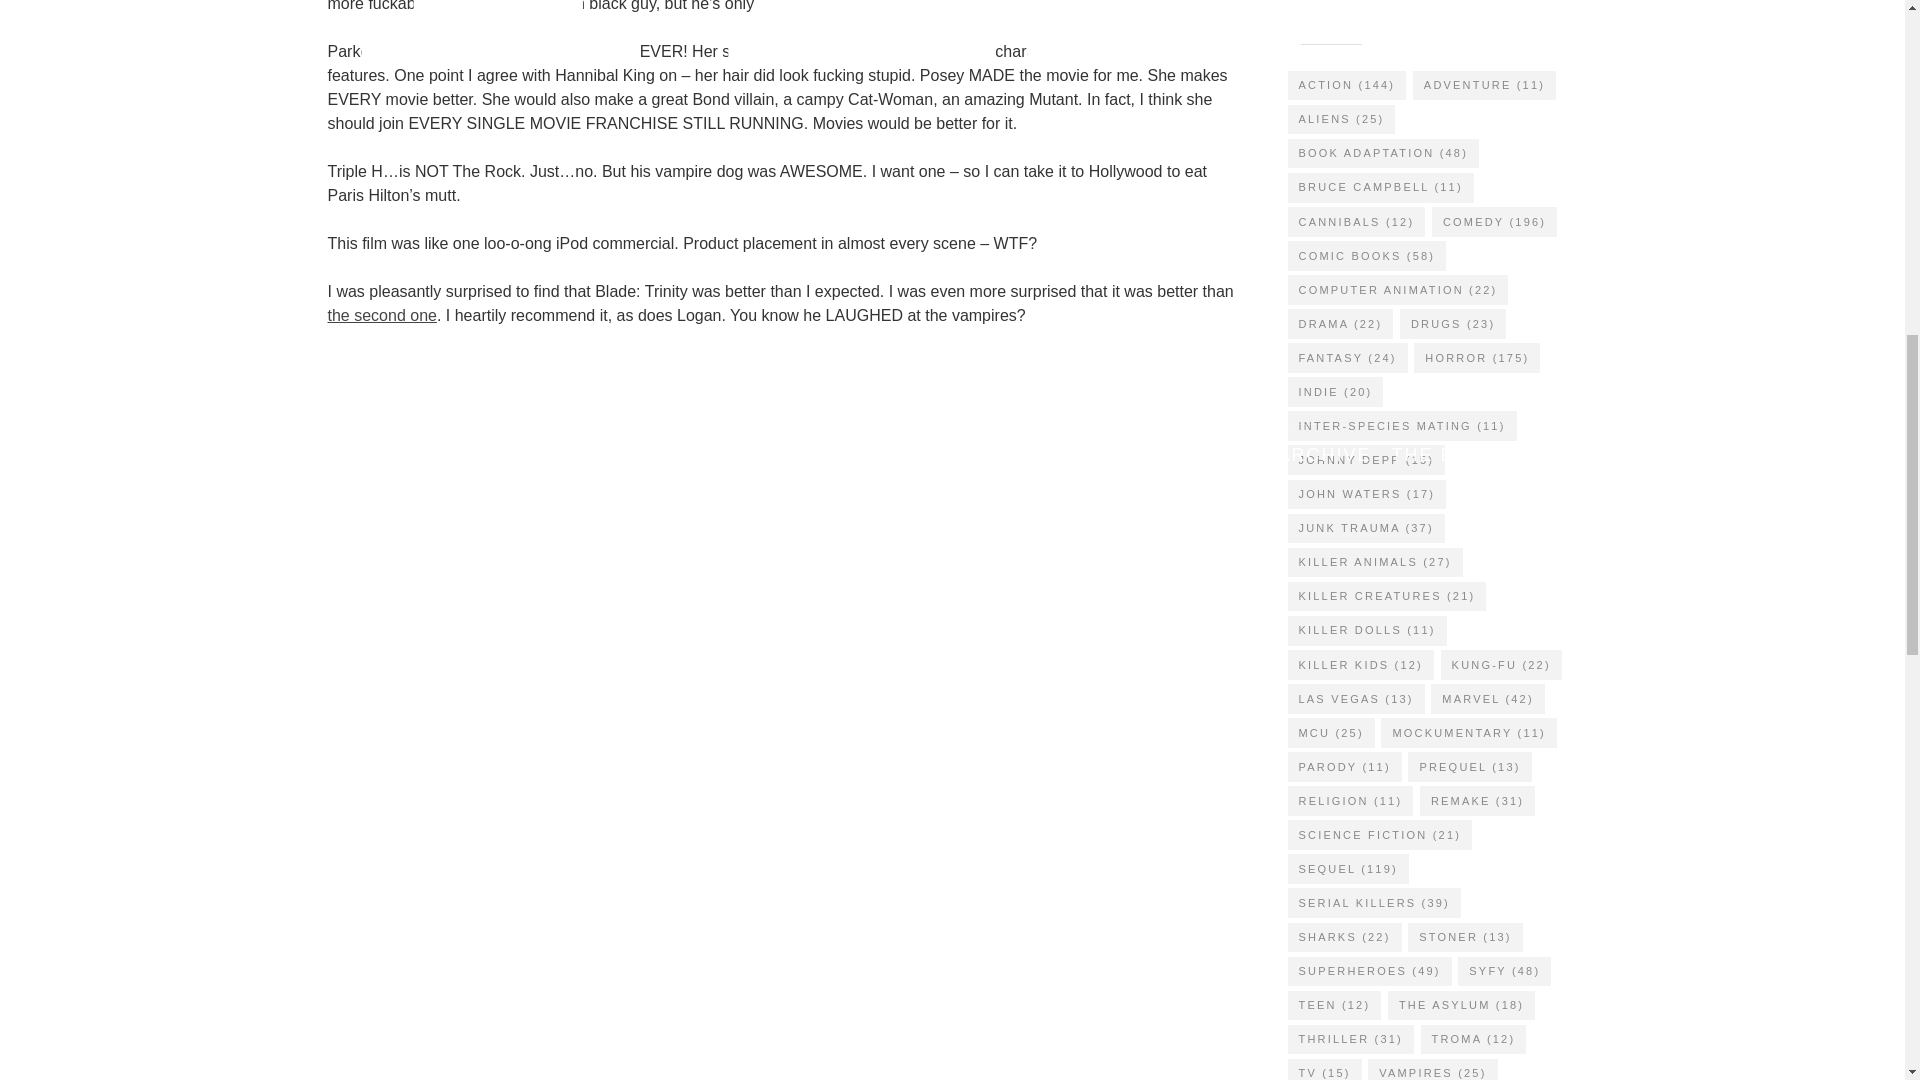 This screenshot has height=1080, width=1920. What do you see at coordinates (382, 315) in the screenshot?
I see `the second one` at bounding box center [382, 315].